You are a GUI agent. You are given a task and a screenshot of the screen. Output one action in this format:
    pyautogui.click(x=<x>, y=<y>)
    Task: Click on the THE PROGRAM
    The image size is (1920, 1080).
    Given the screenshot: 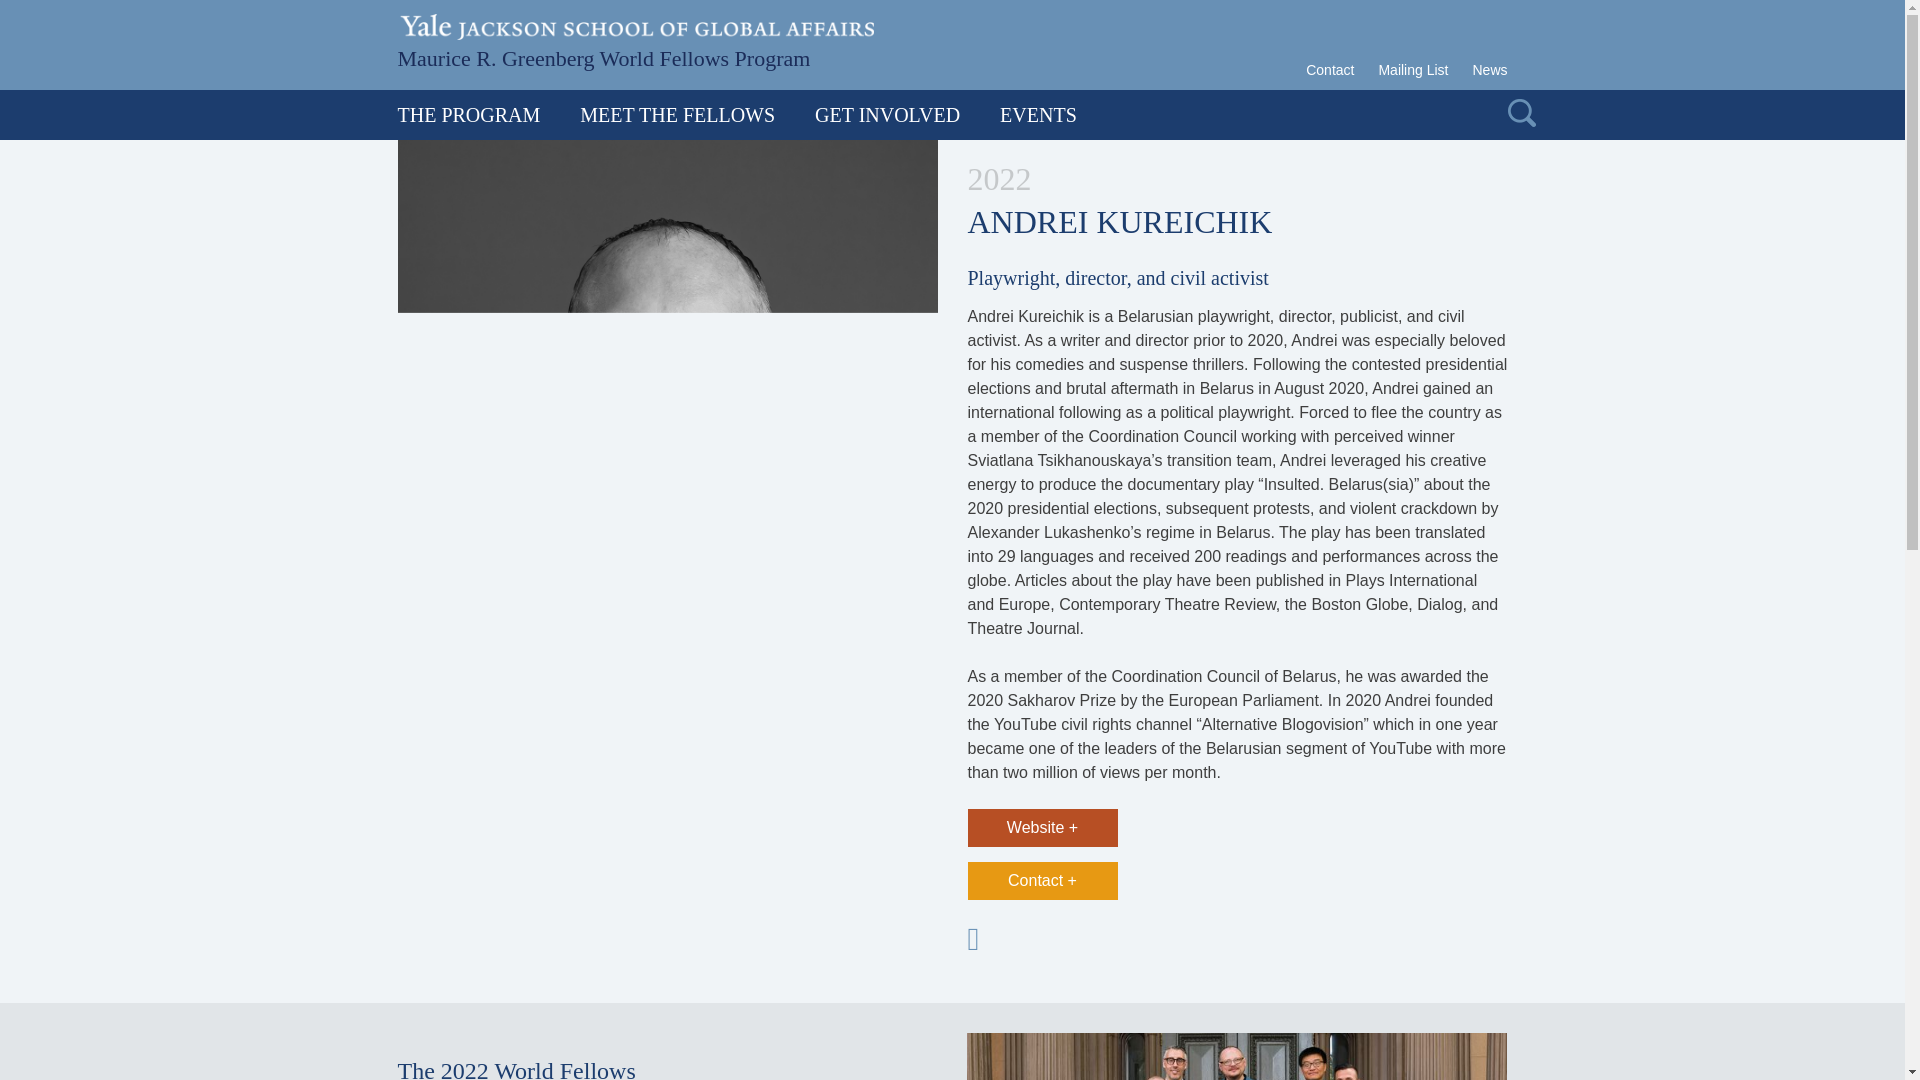 What is the action you would take?
    pyautogui.click(x=478, y=114)
    